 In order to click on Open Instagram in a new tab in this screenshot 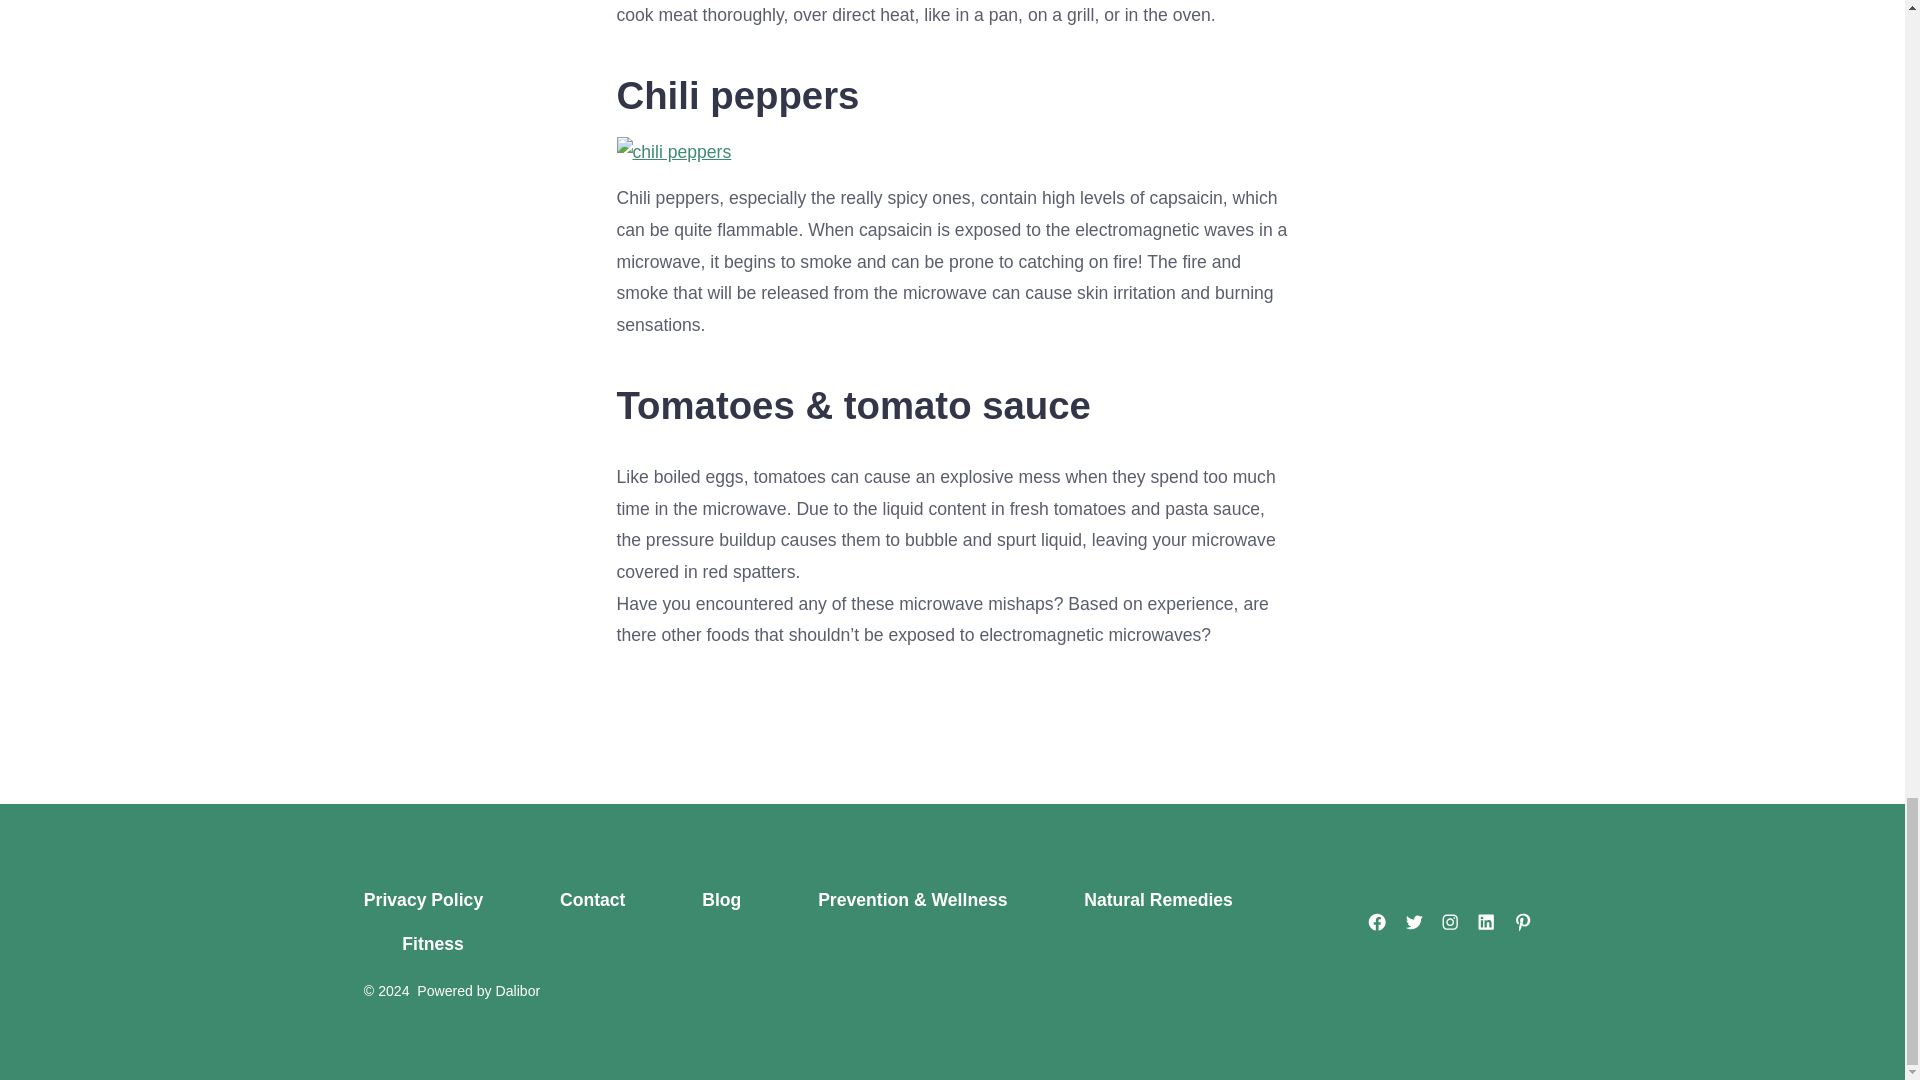, I will do `click(1450, 921)`.